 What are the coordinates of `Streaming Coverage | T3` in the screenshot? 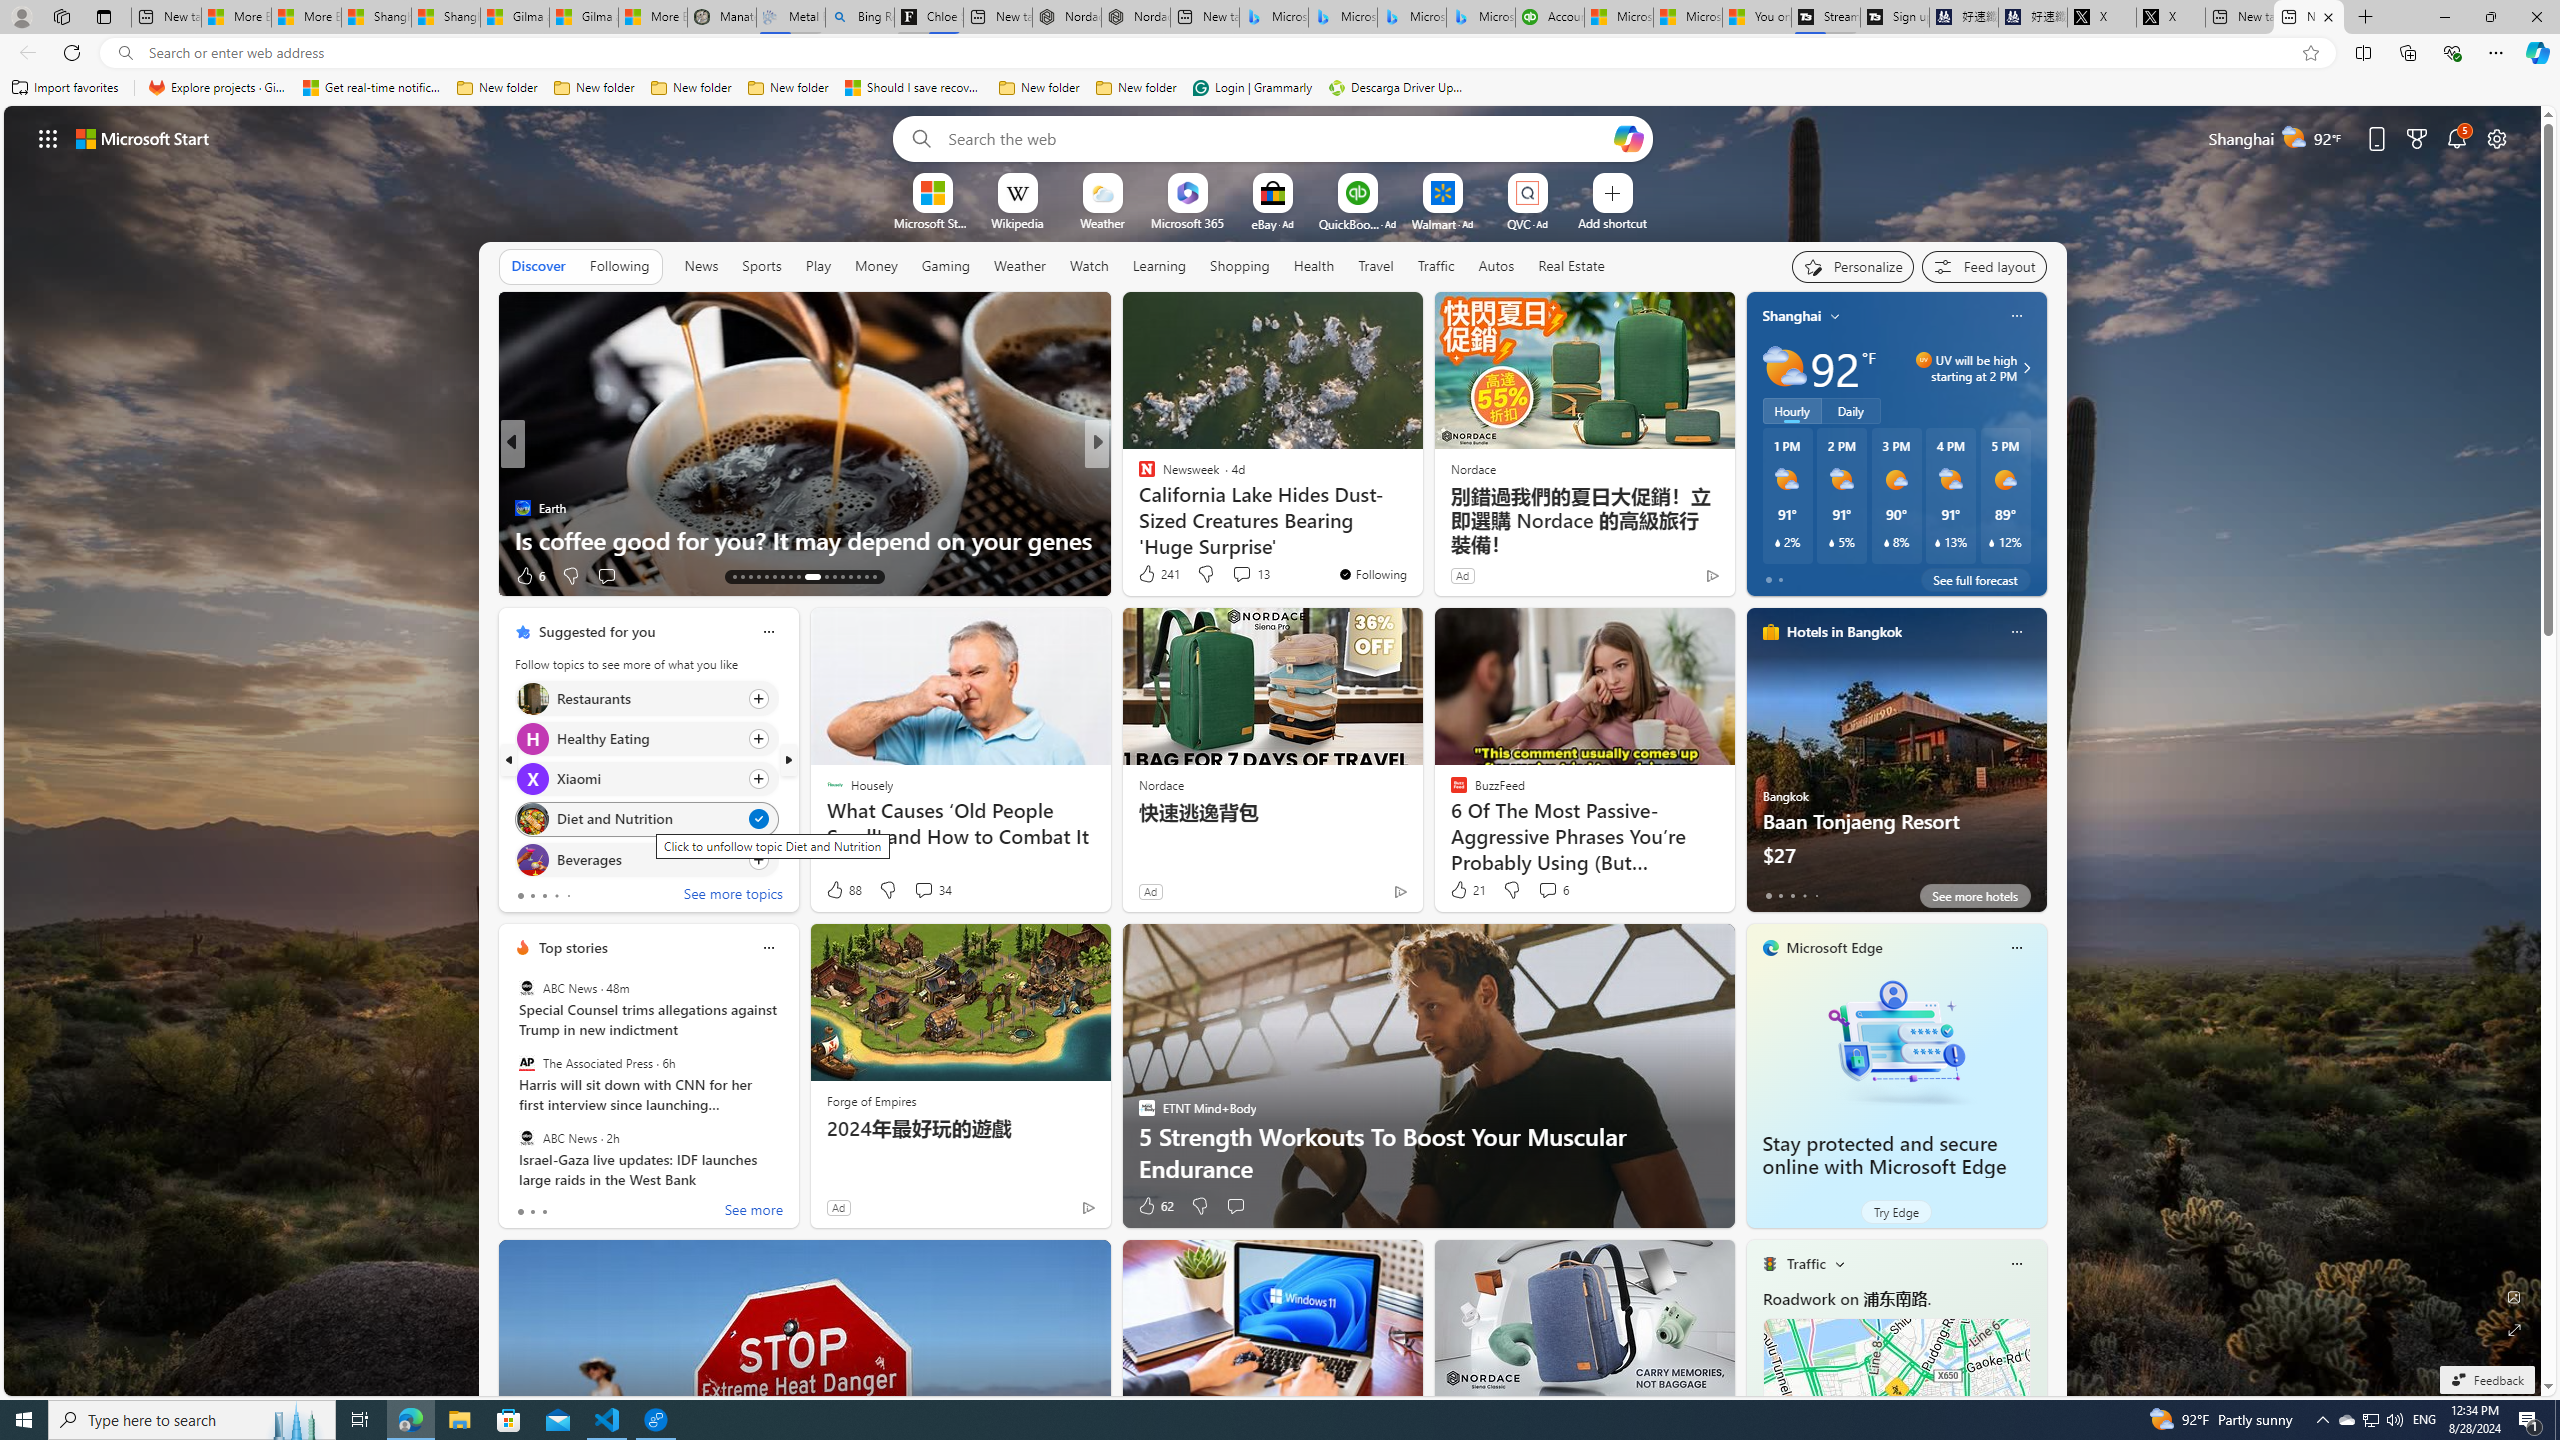 It's located at (1824, 17).